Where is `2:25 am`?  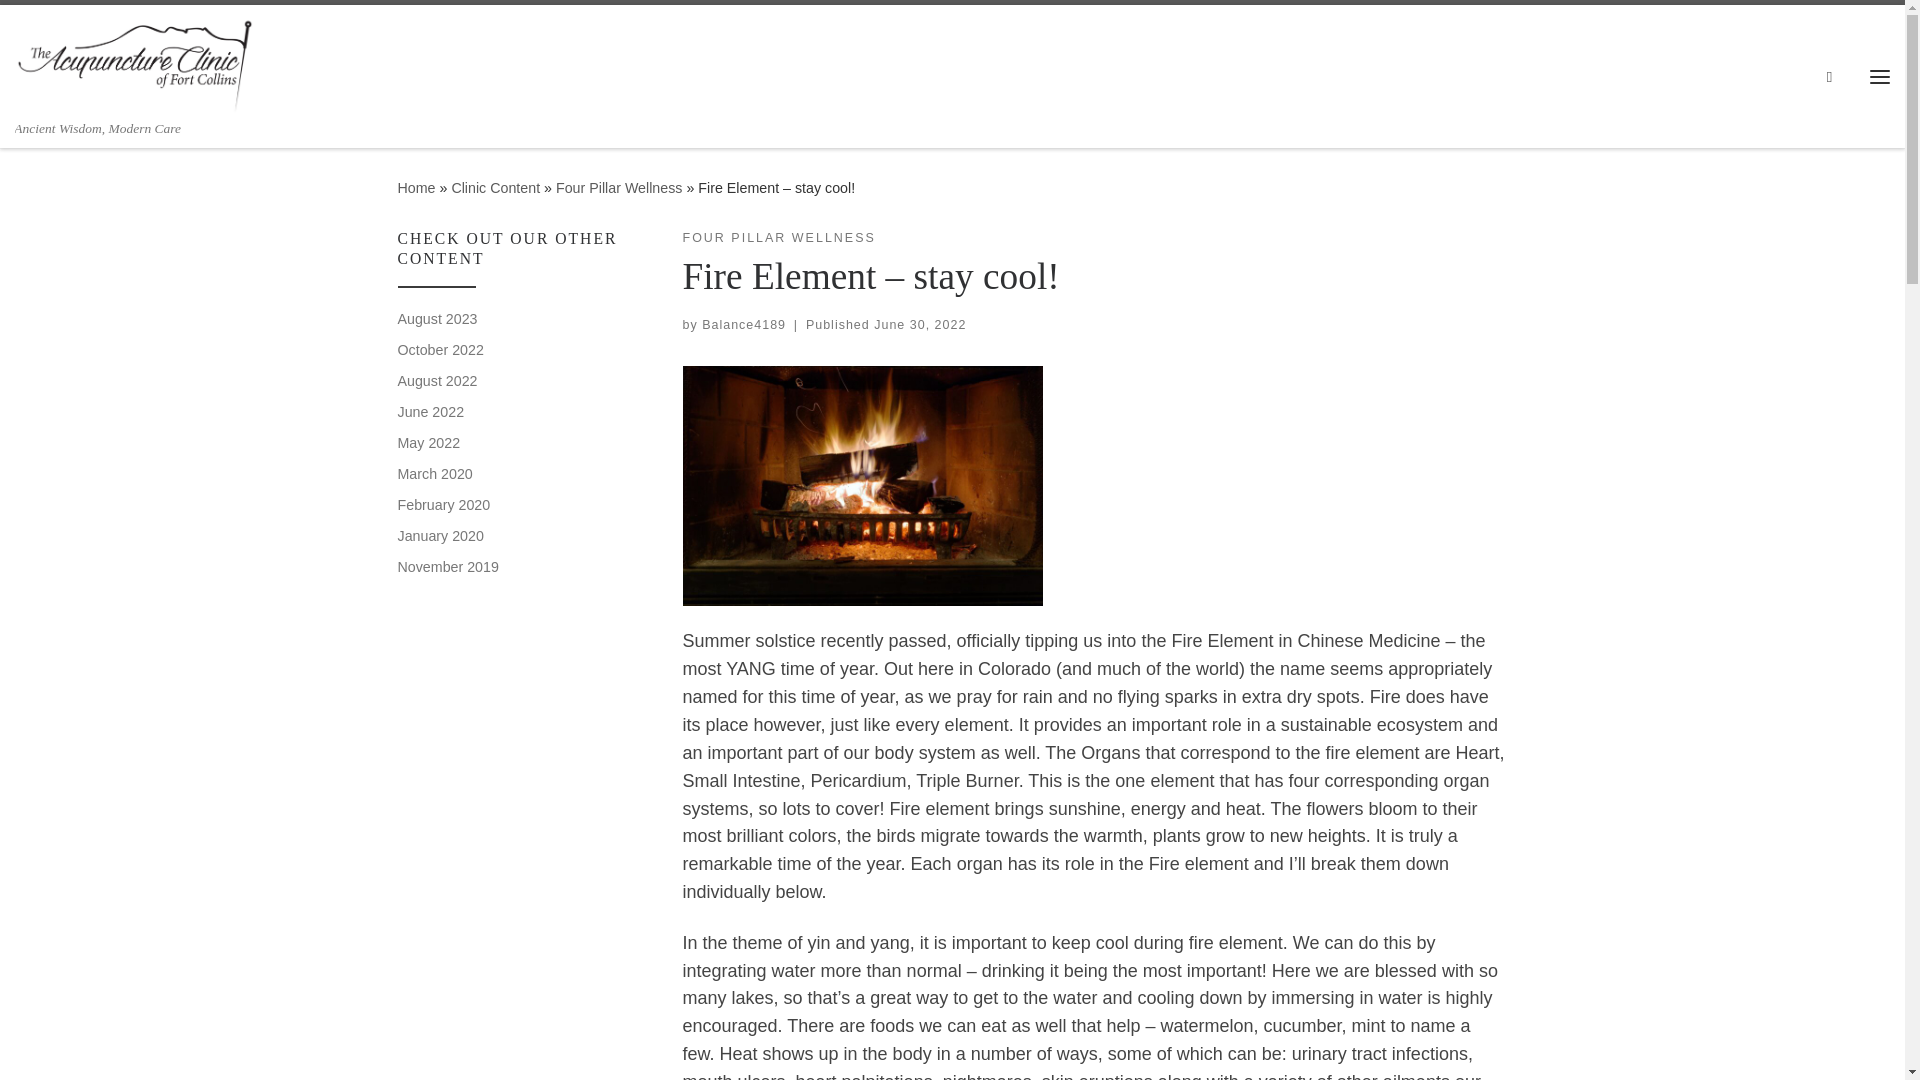 2:25 am is located at coordinates (919, 324).